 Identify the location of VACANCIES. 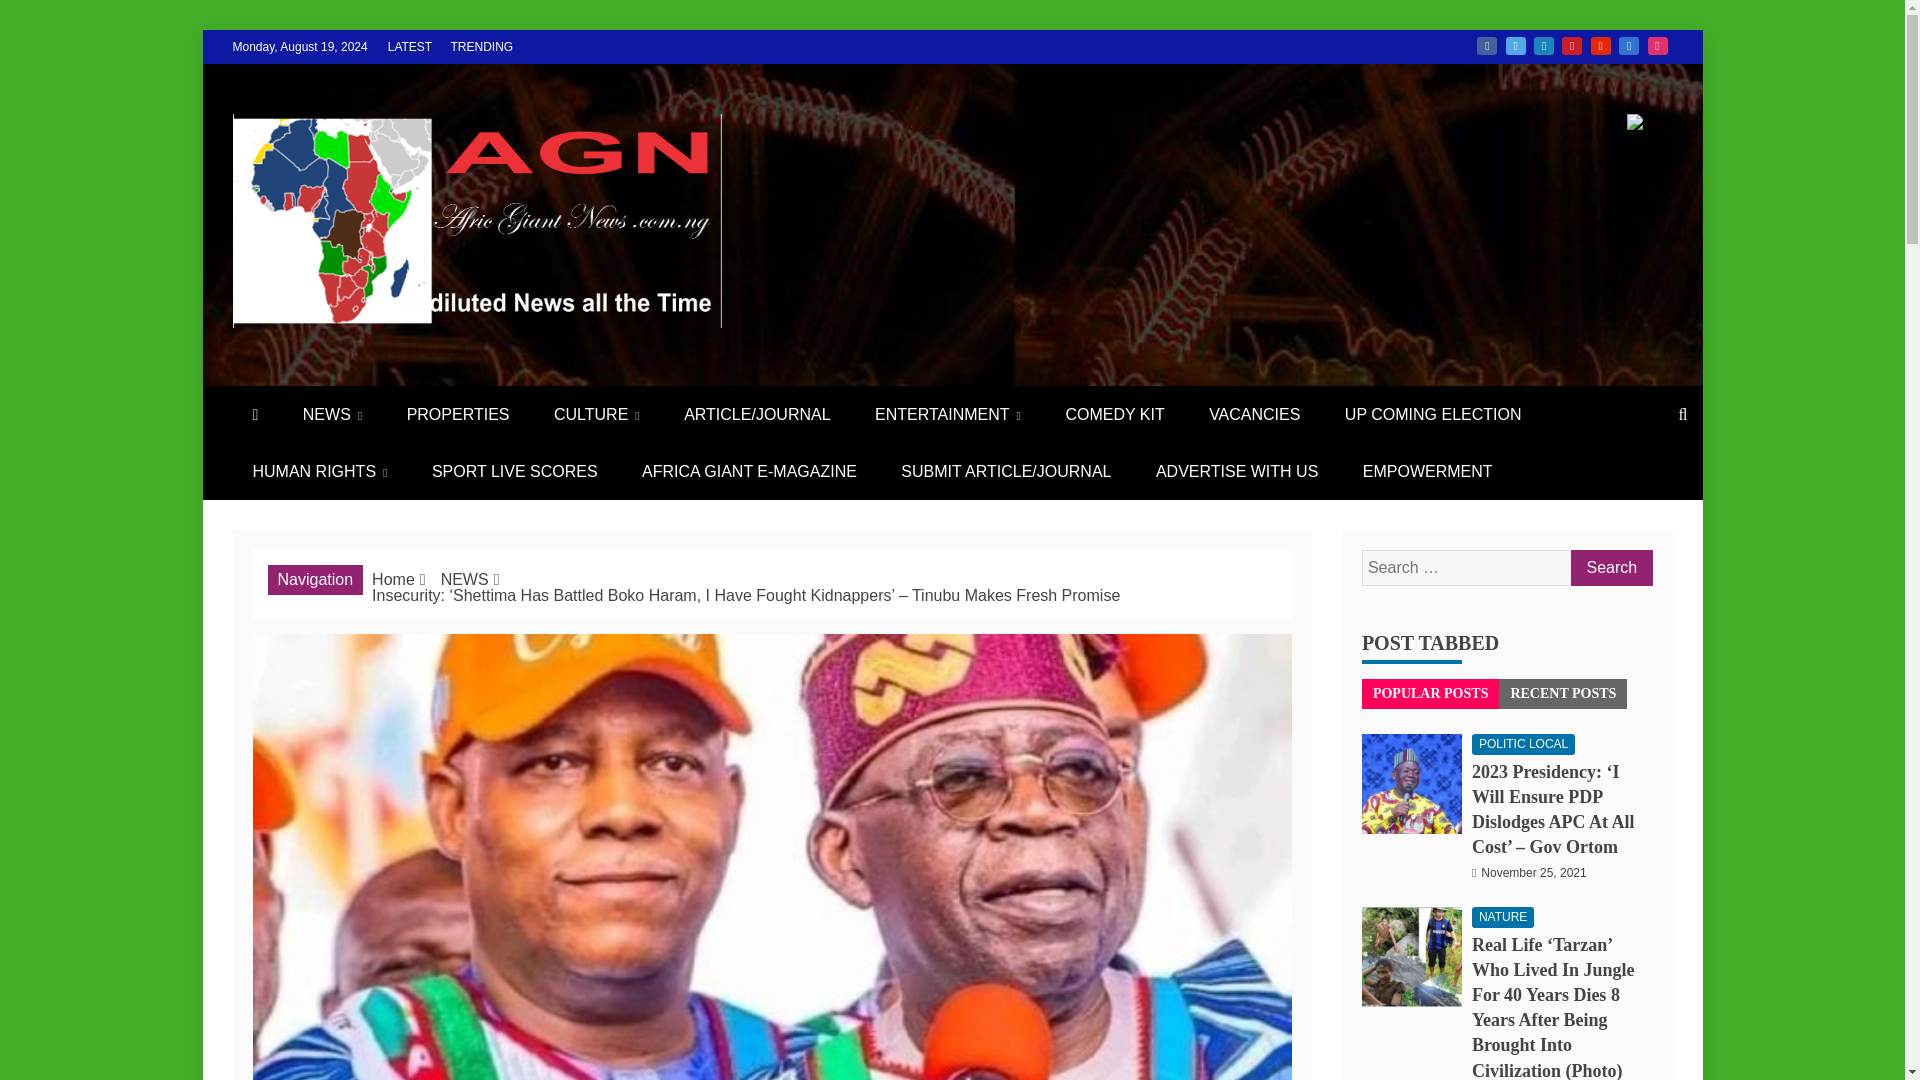
(1254, 414).